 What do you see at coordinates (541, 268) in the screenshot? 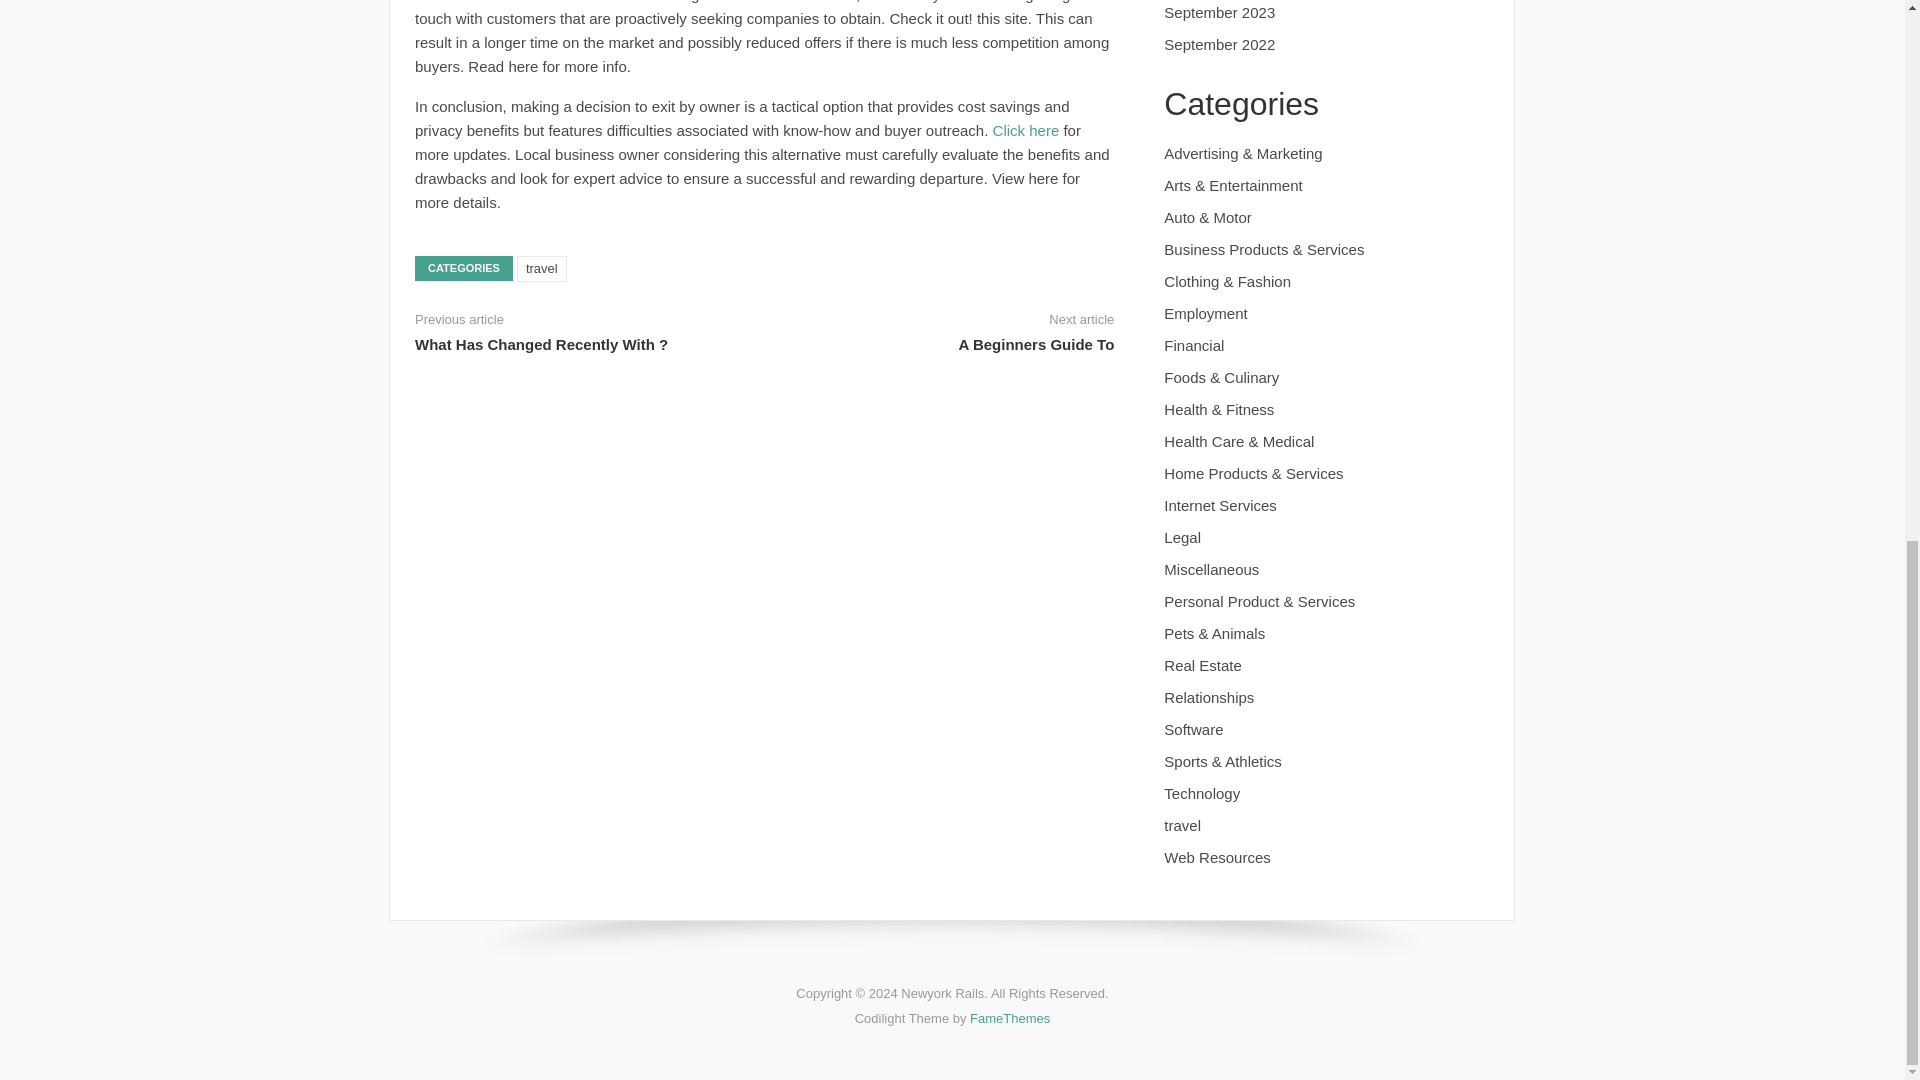
I see `travel` at bounding box center [541, 268].